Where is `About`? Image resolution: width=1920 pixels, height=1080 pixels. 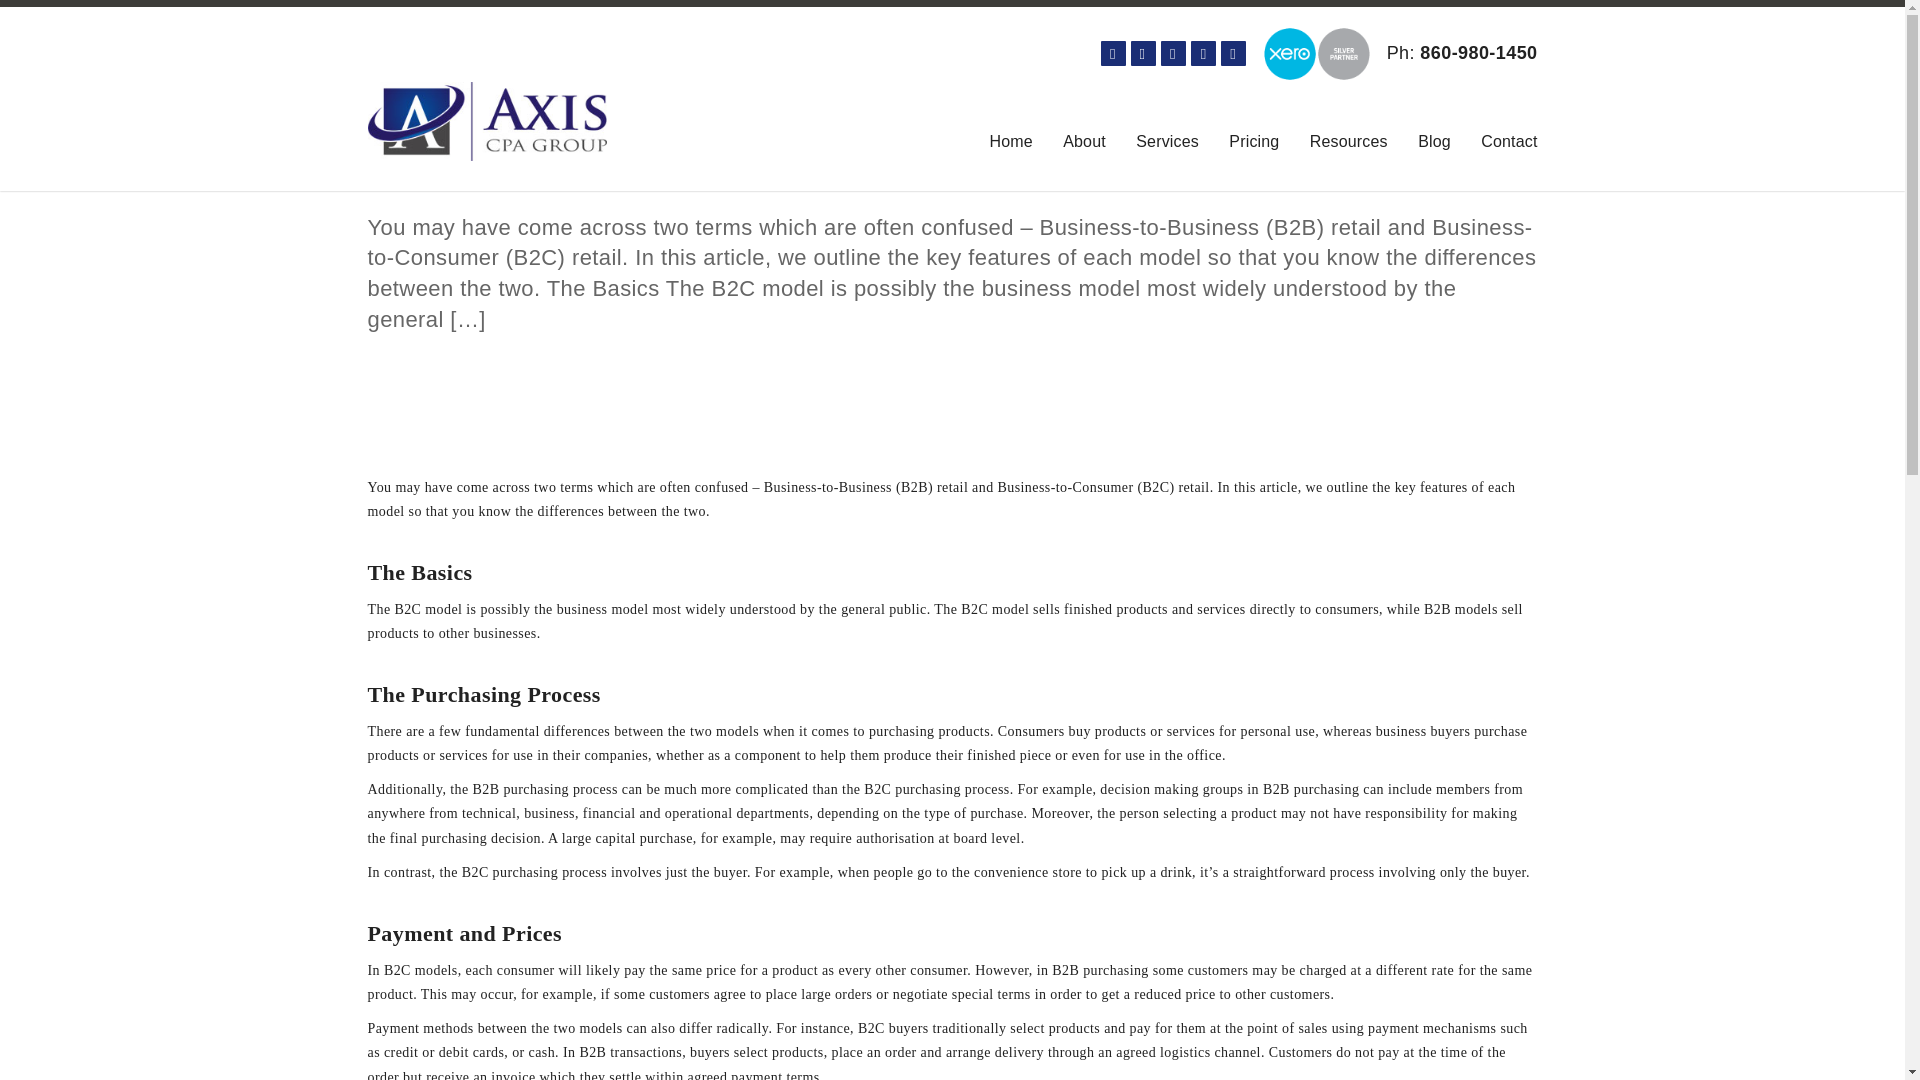
About is located at coordinates (1084, 142).